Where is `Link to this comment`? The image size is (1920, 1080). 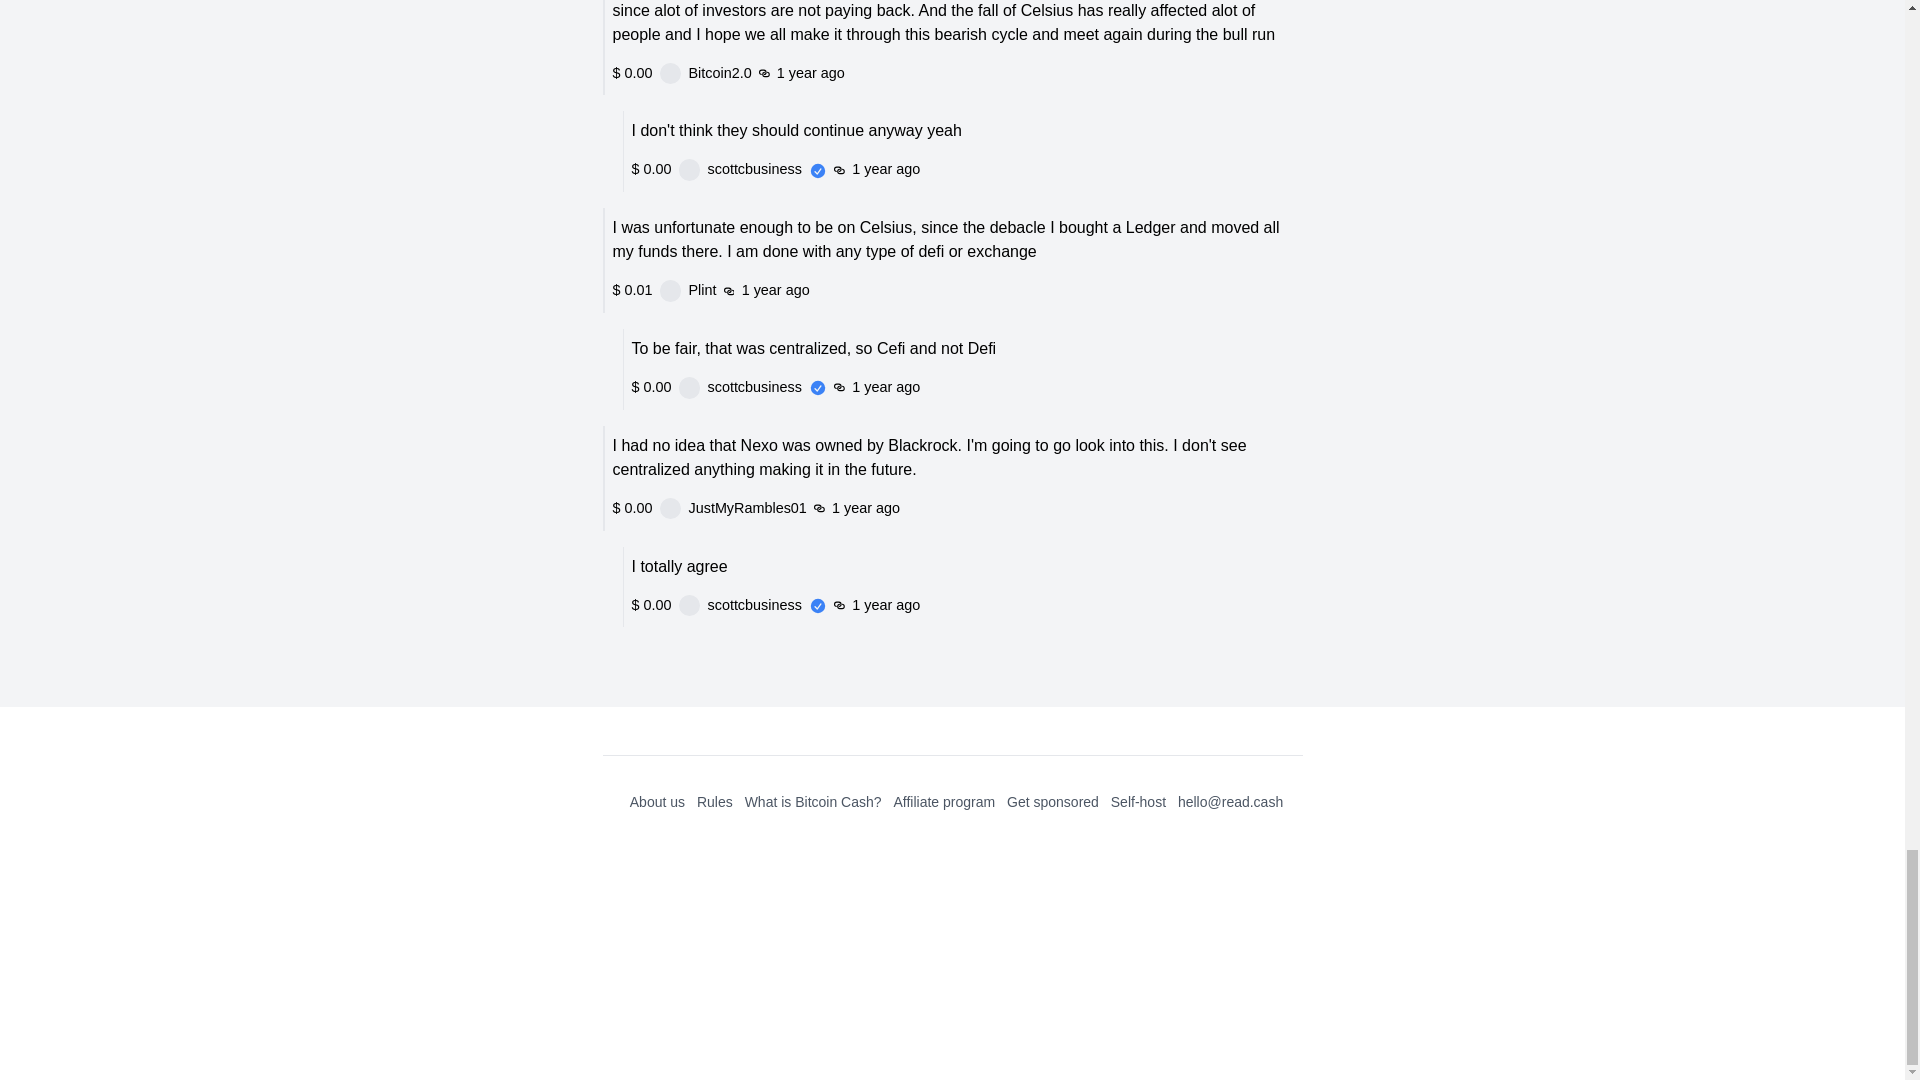
Link to this comment is located at coordinates (879, 144).